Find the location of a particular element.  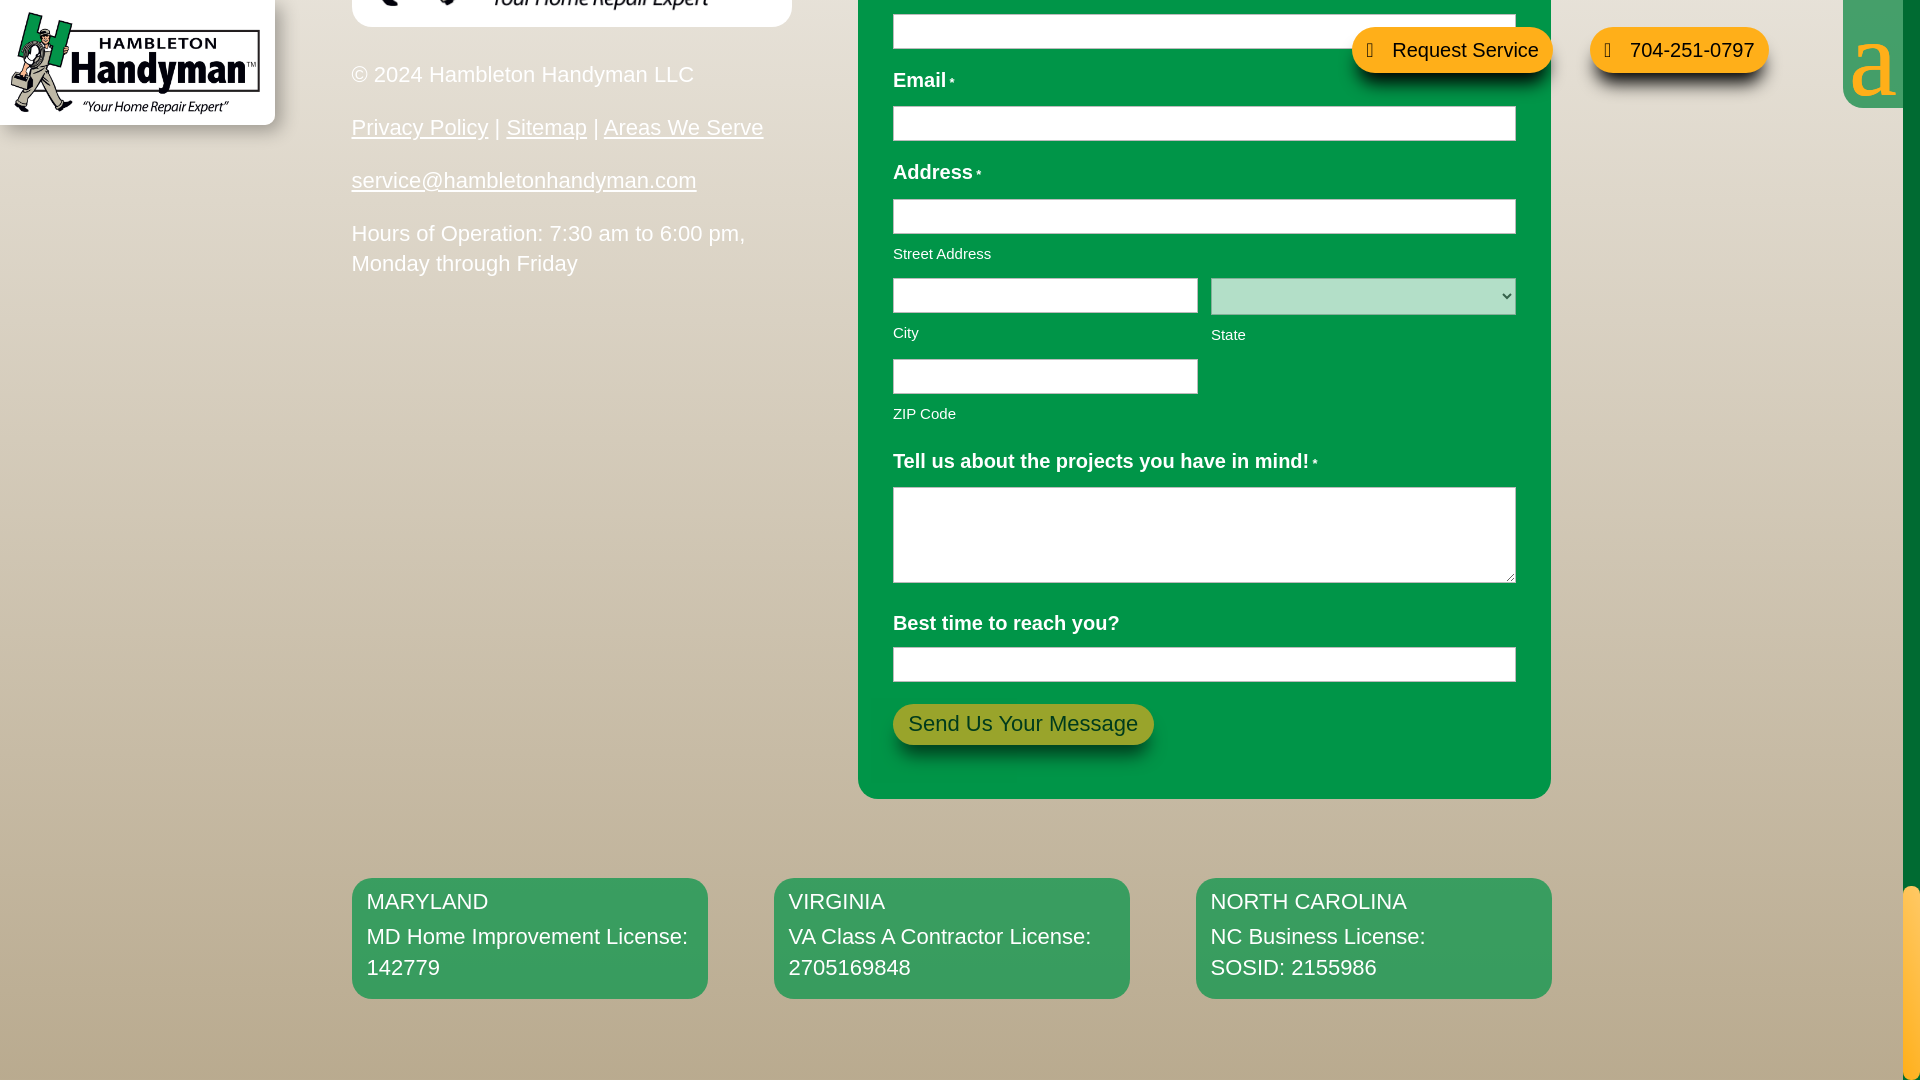

Areas We Serve is located at coordinates (684, 127).